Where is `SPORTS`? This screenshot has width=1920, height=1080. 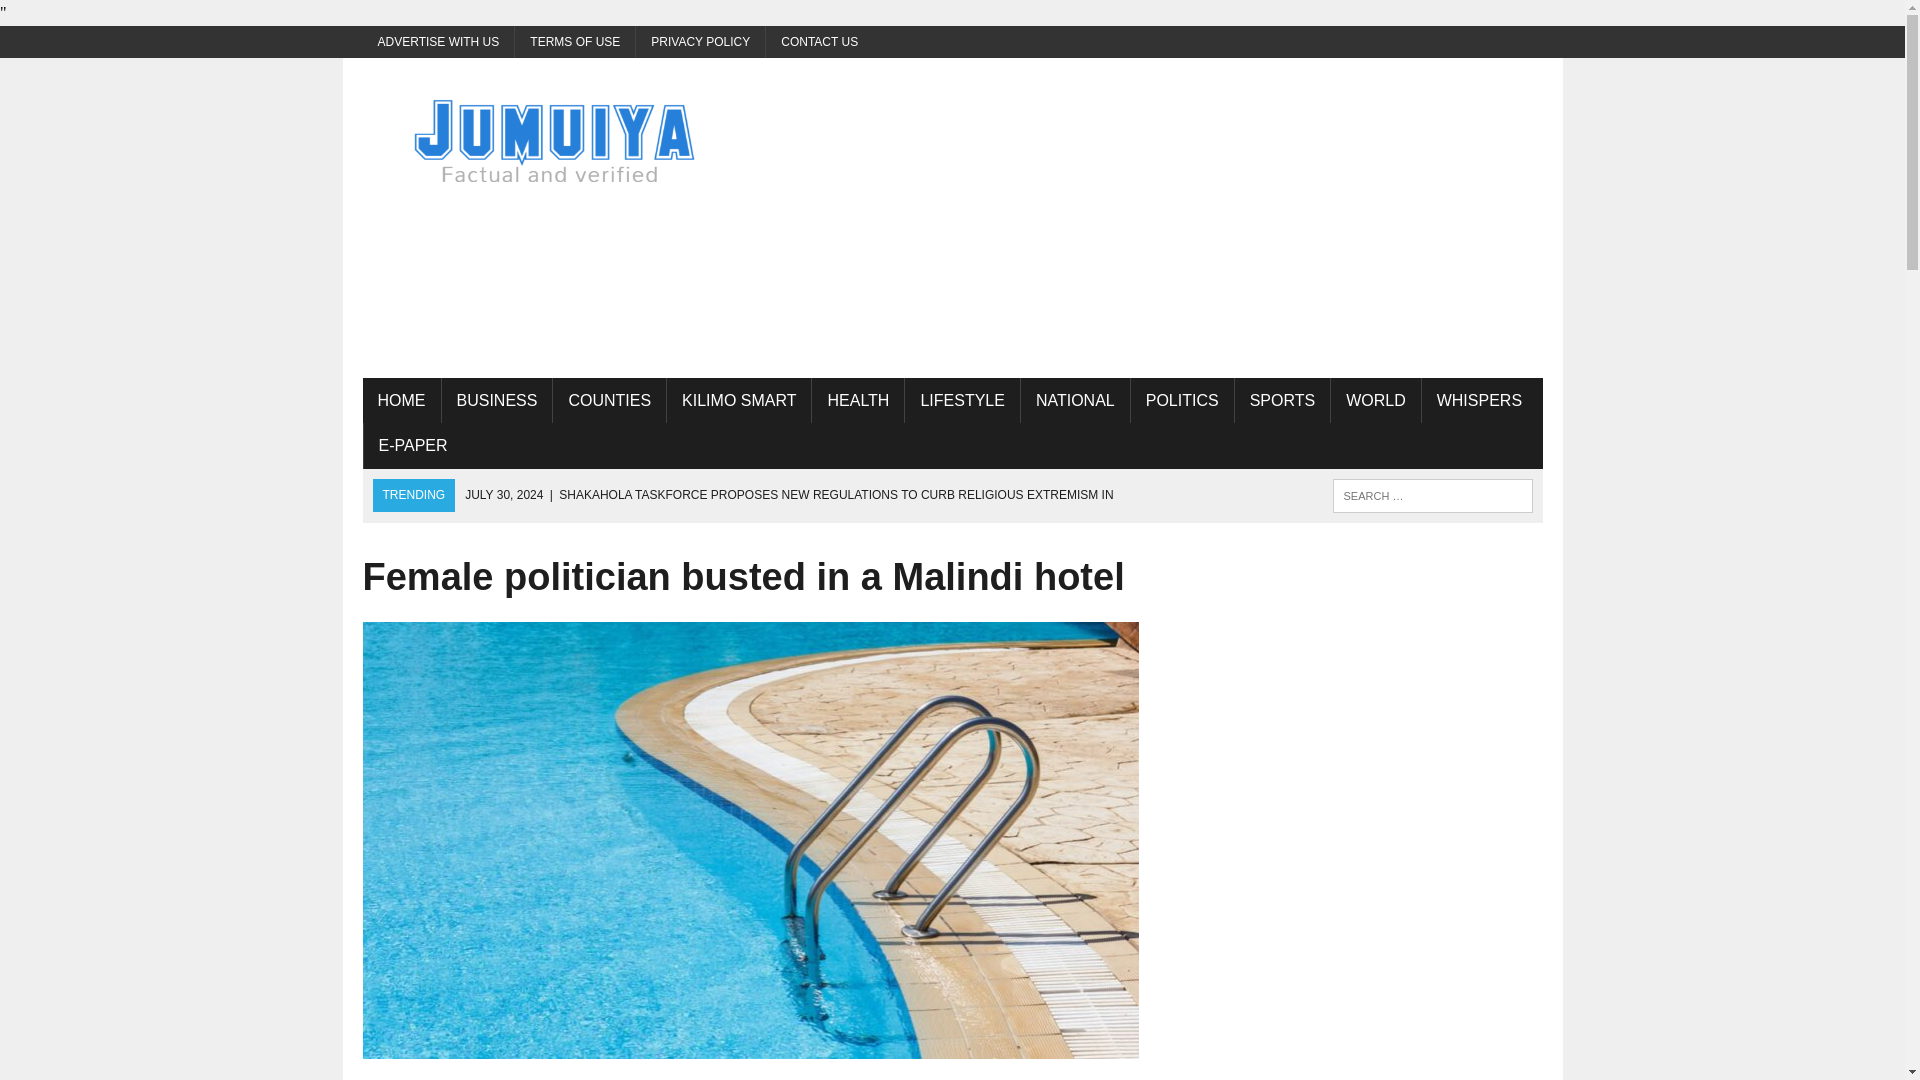 SPORTS is located at coordinates (1282, 401).